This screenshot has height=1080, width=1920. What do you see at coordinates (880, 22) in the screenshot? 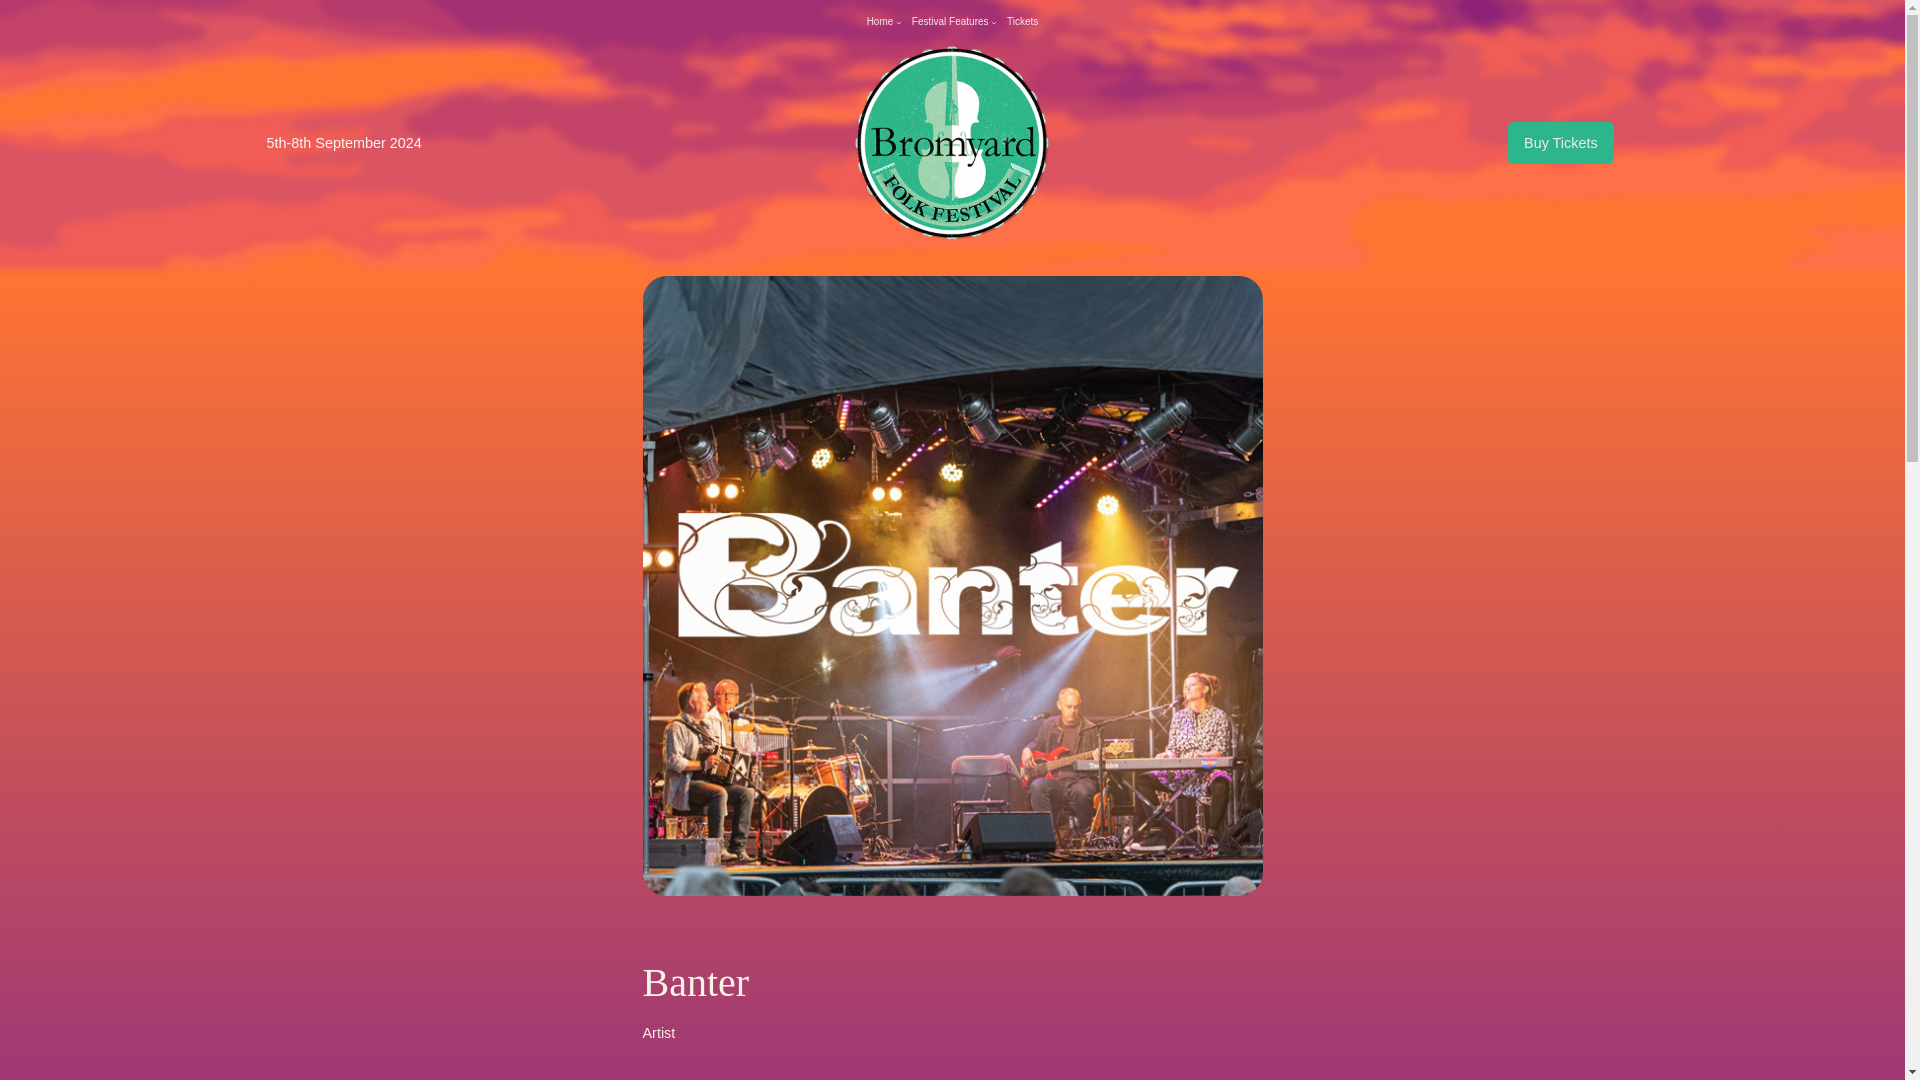
I see `Home` at bounding box center [880, 22].